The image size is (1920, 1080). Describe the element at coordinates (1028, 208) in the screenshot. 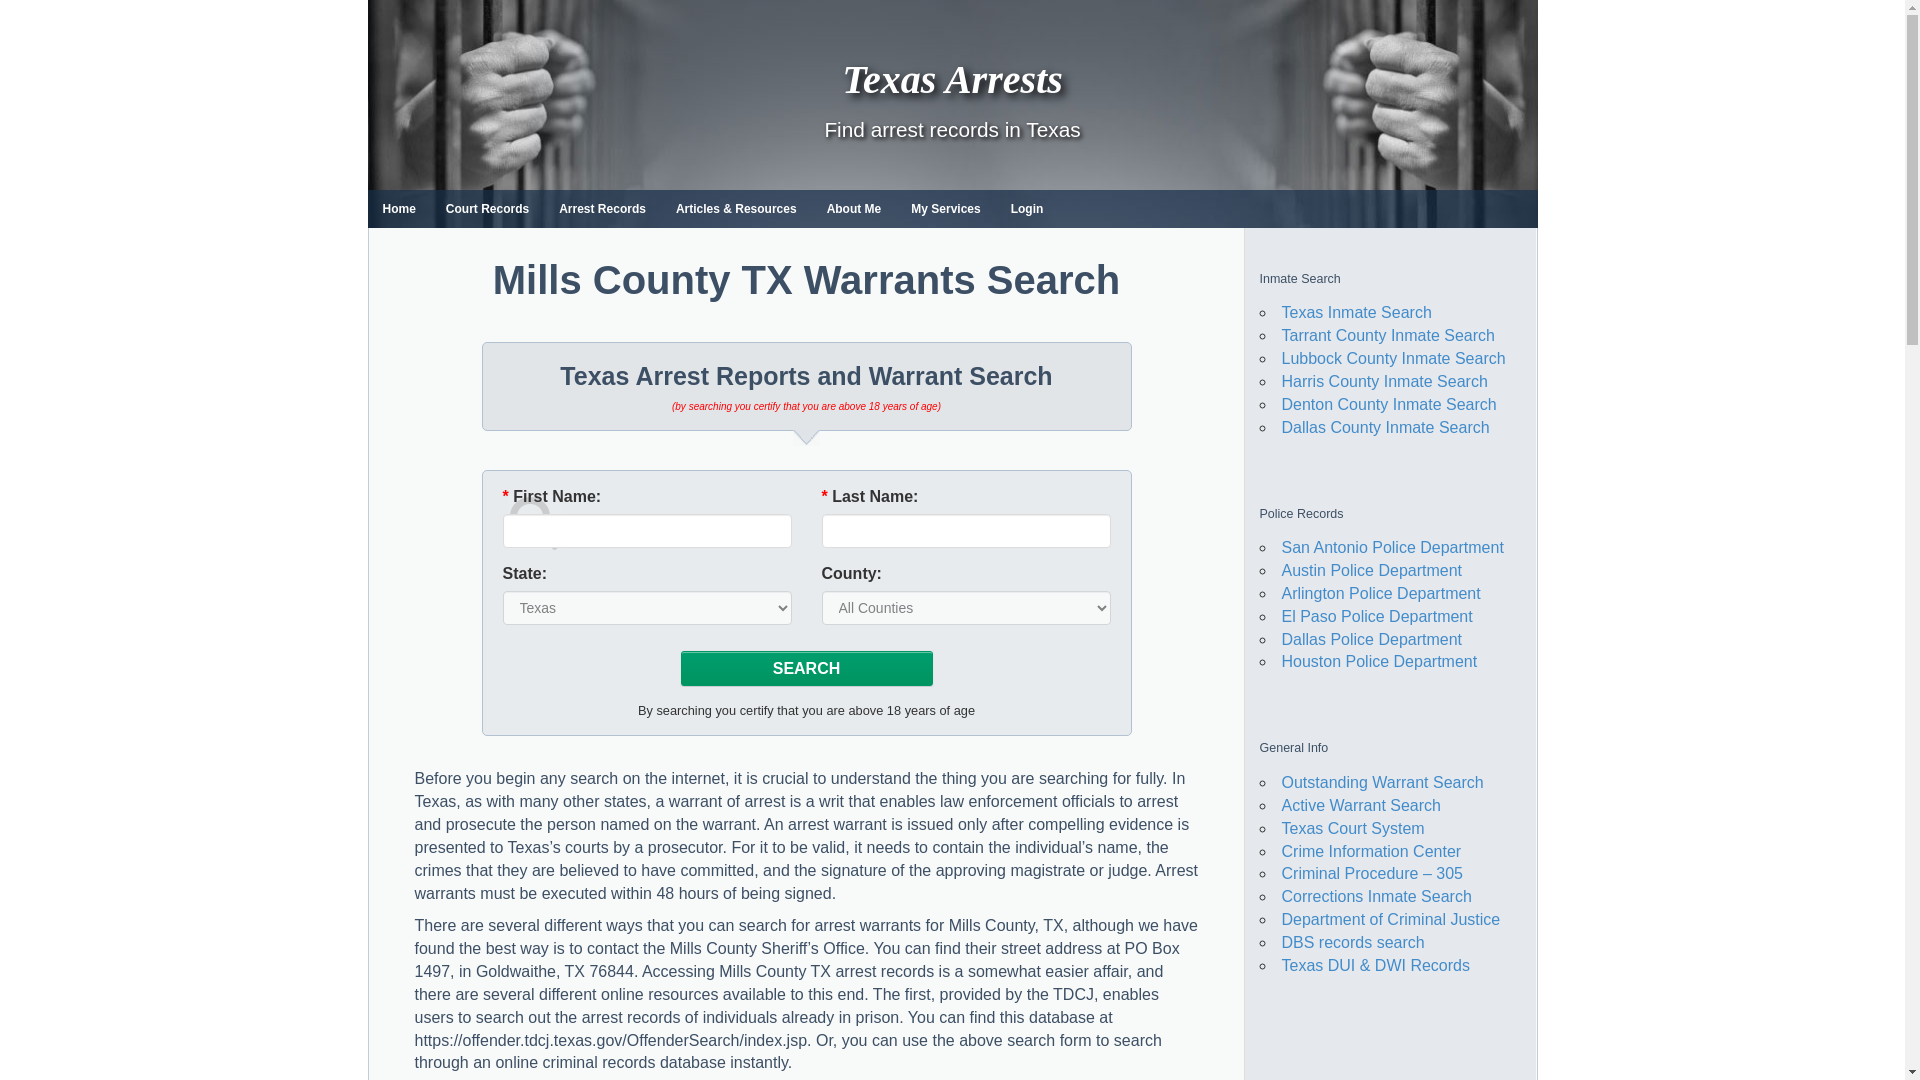

I see `Login` at that location.